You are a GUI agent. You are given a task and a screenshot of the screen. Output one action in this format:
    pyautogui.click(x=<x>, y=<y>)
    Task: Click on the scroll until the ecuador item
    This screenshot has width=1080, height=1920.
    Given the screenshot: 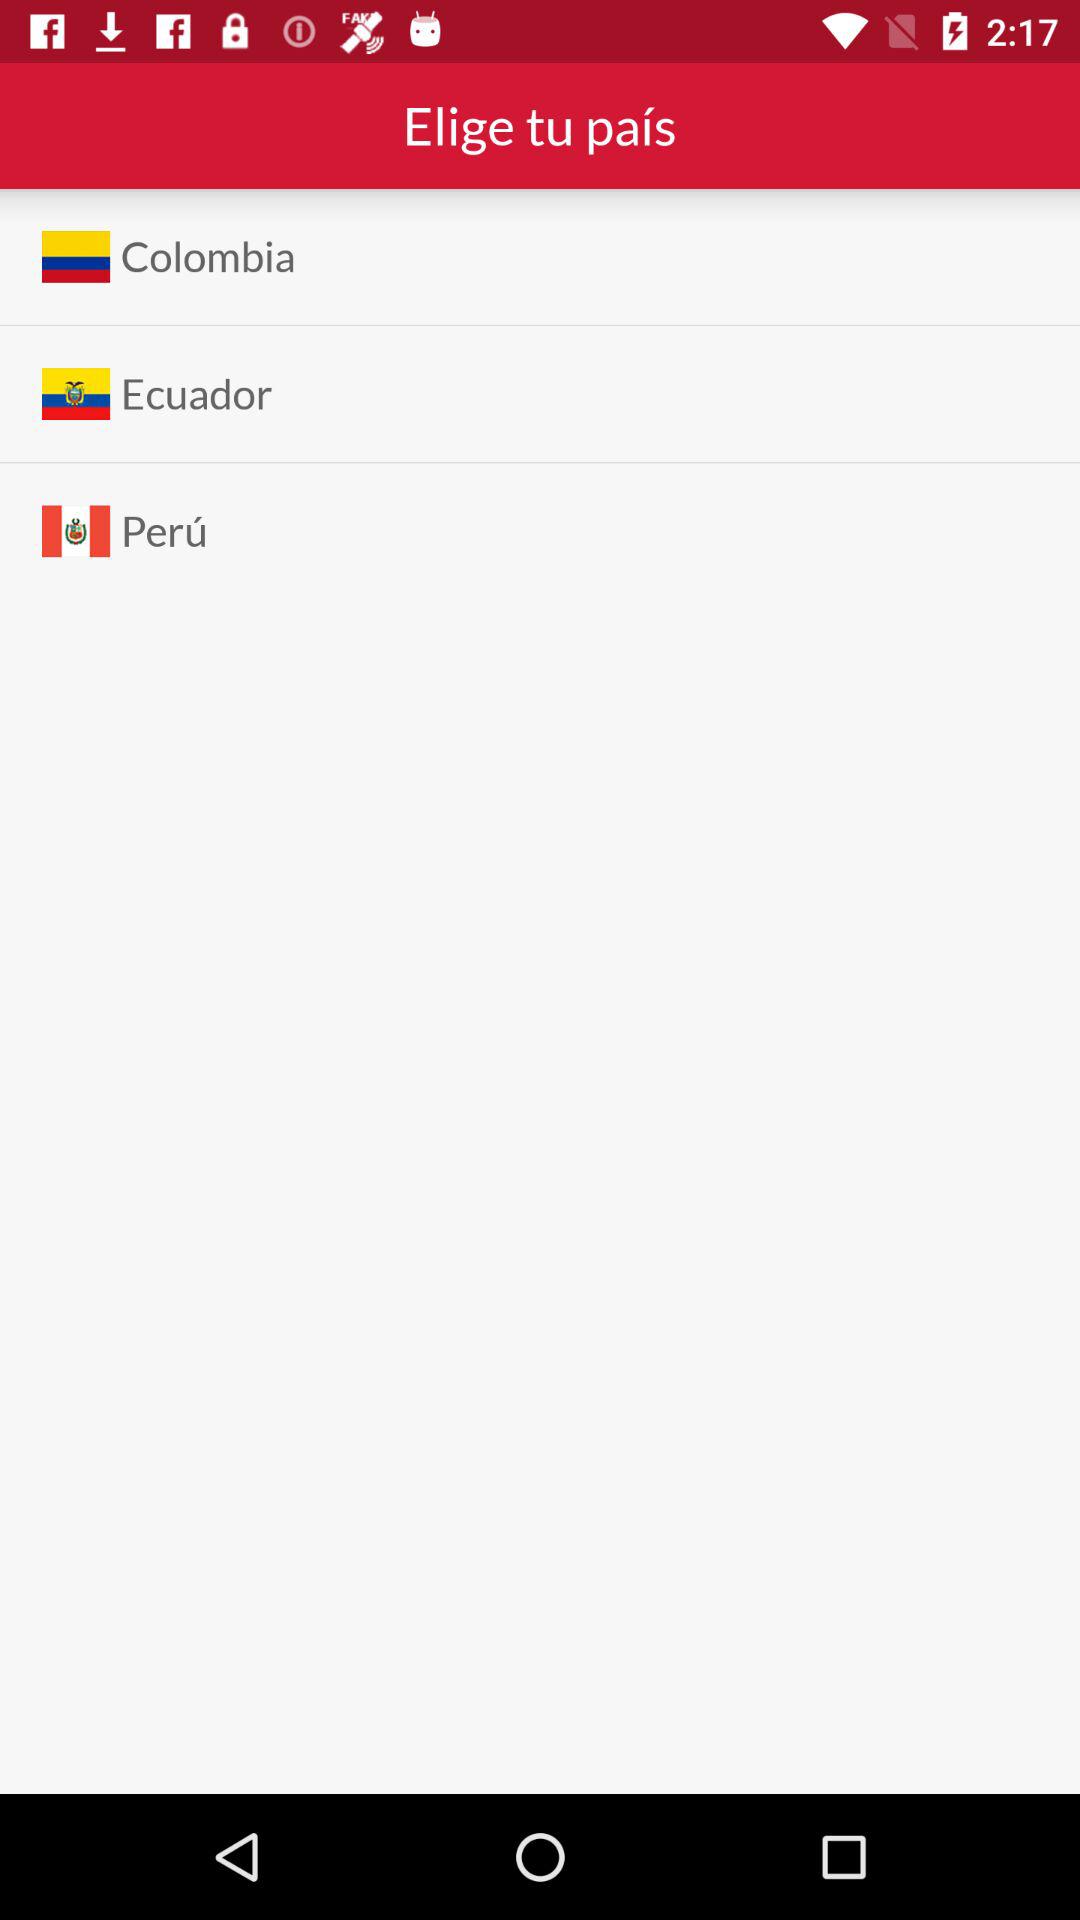 What is the action you would take?
    pyautogui.click(x=196, y=394)
    